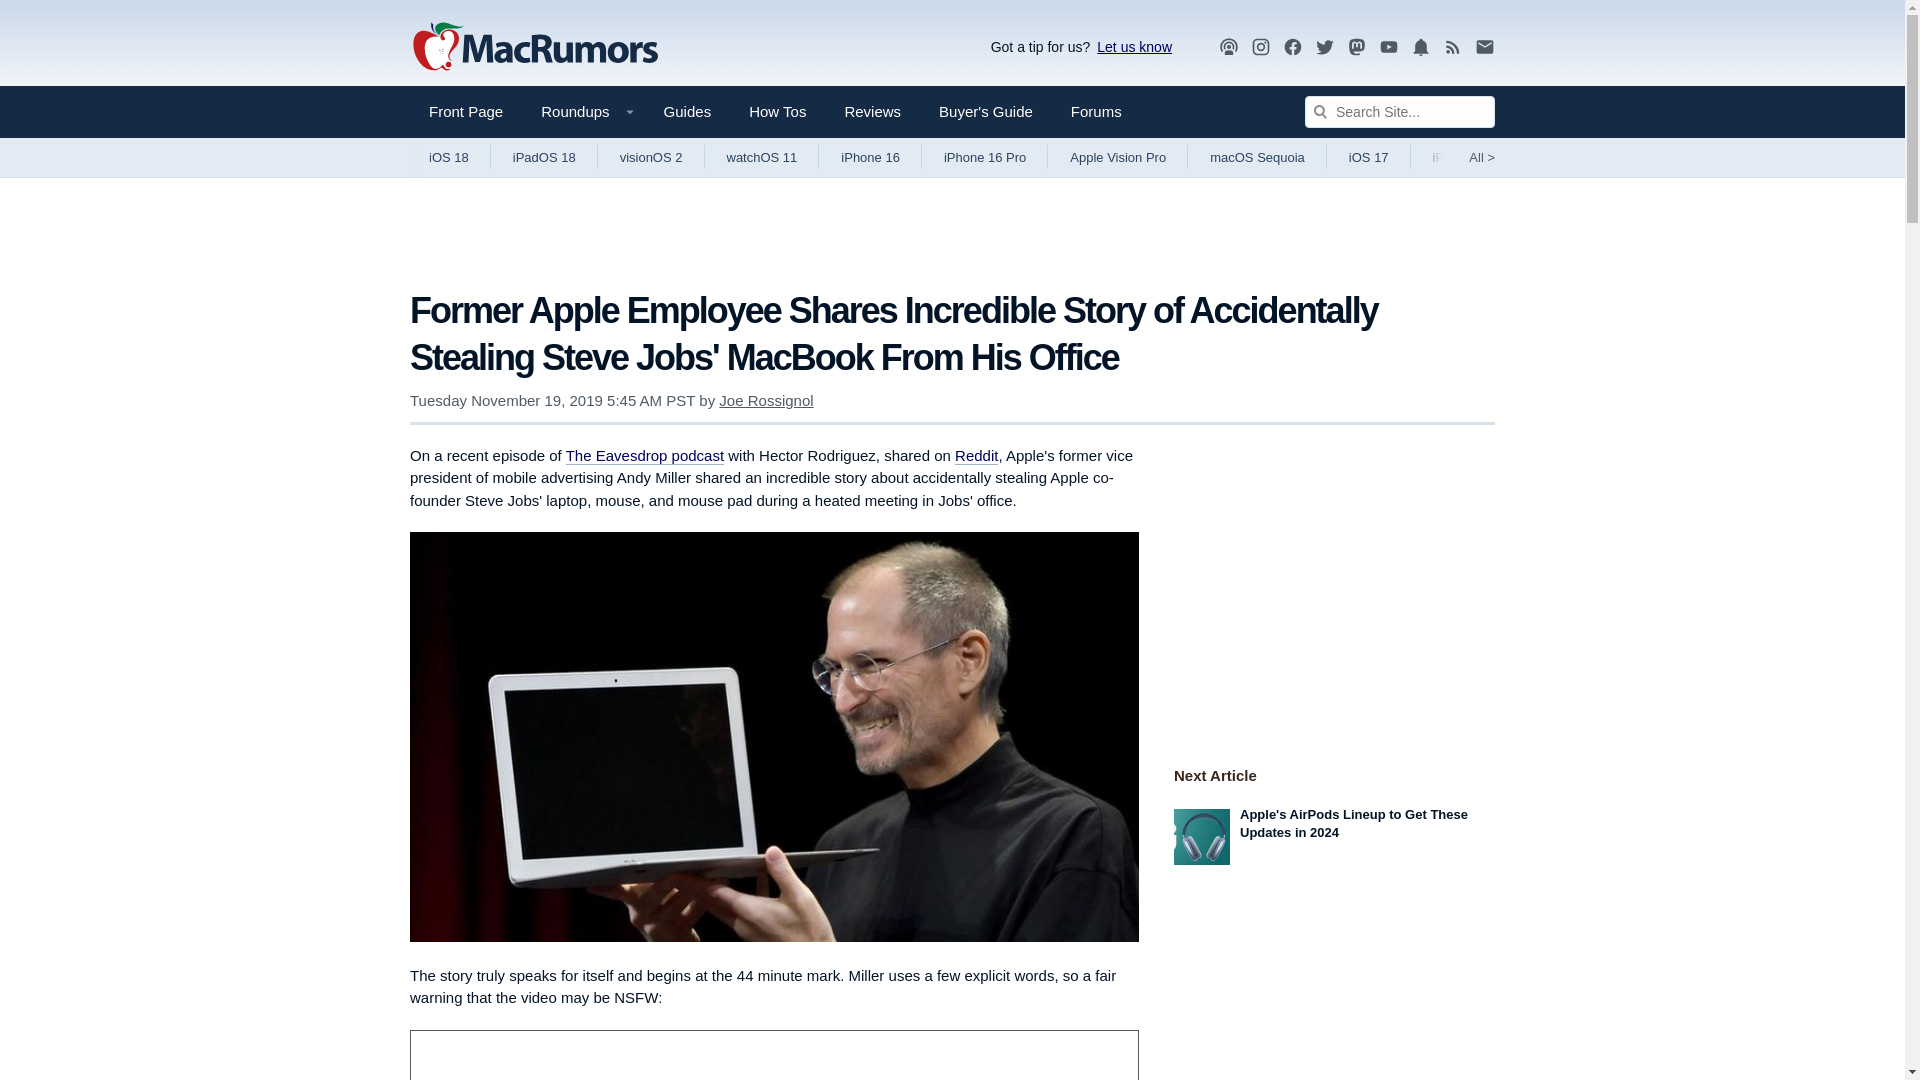 This screenshot has height=1080, width=1920. Describe the element at coordinates (582, 112) in the screenshot. I see `Roundups` at that location.